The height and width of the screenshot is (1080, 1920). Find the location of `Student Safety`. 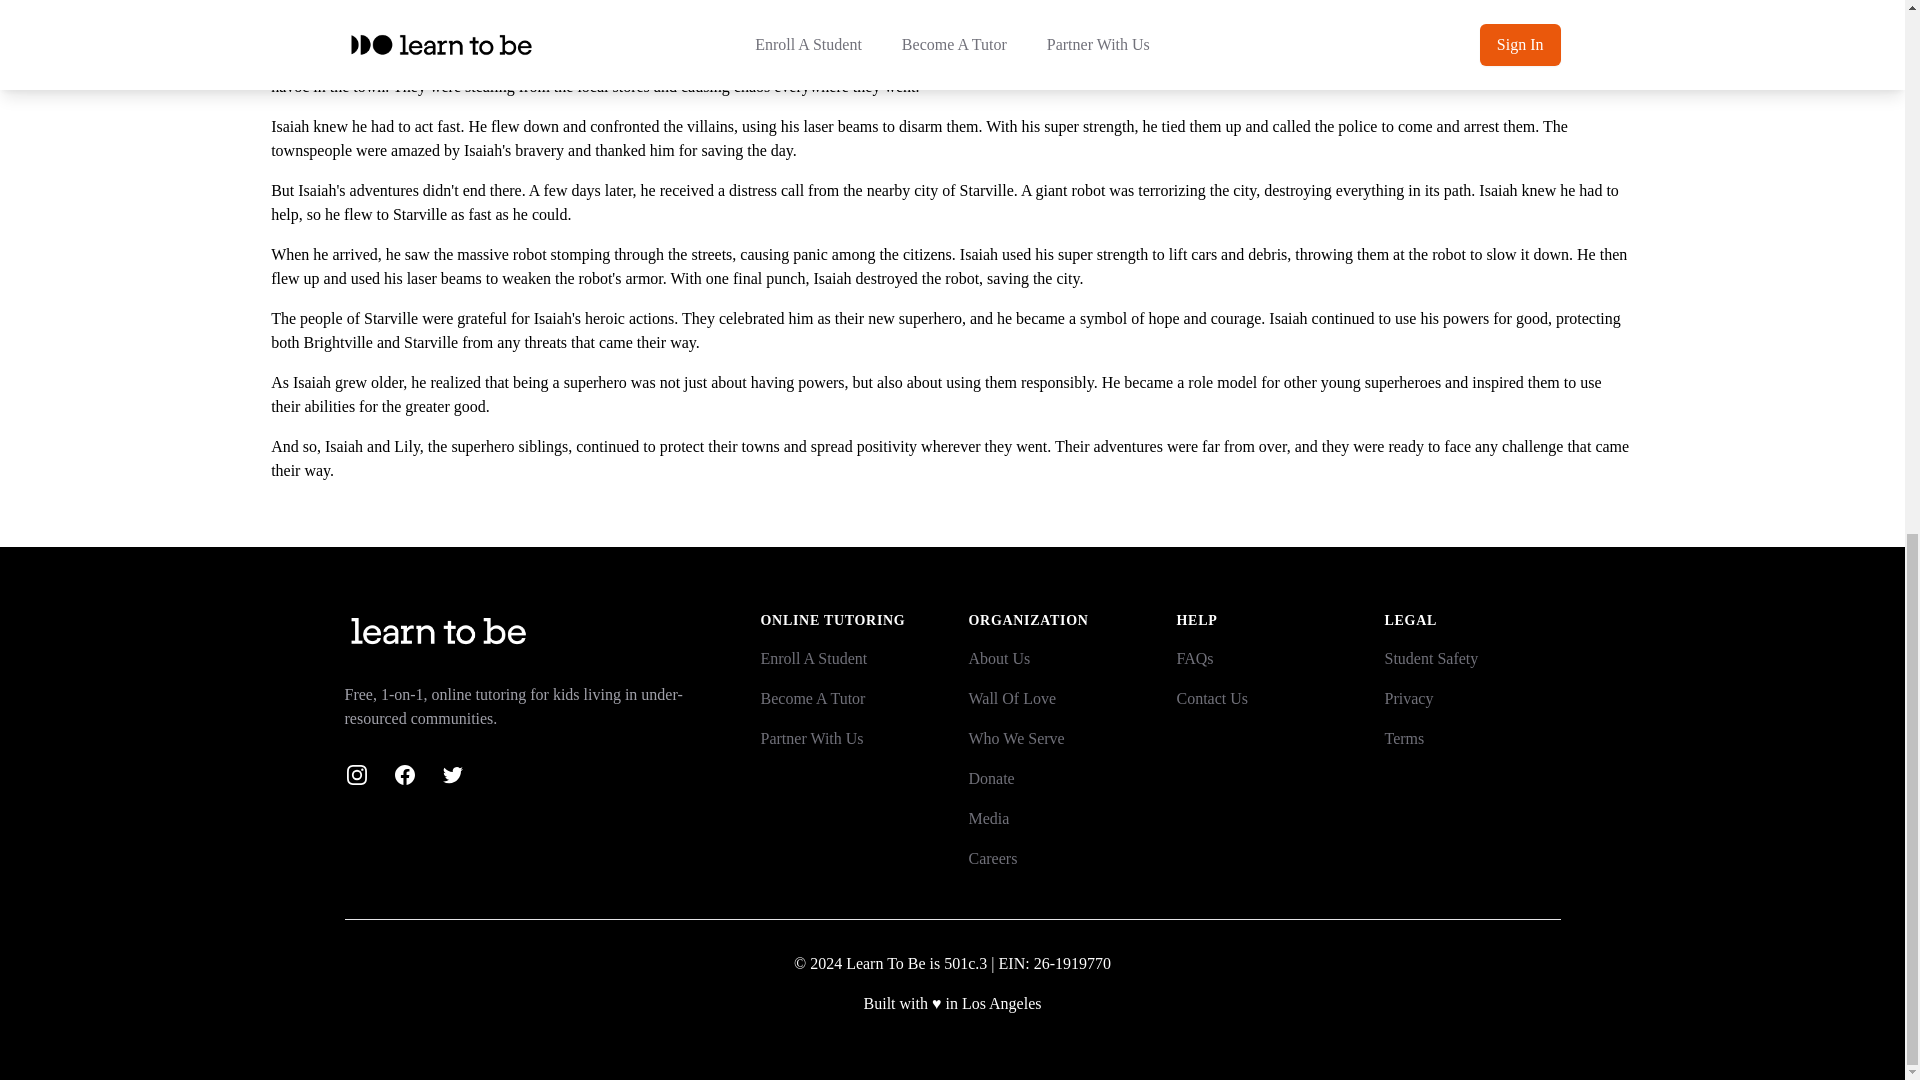

Student Safety is located at coordinates (1431, 658).